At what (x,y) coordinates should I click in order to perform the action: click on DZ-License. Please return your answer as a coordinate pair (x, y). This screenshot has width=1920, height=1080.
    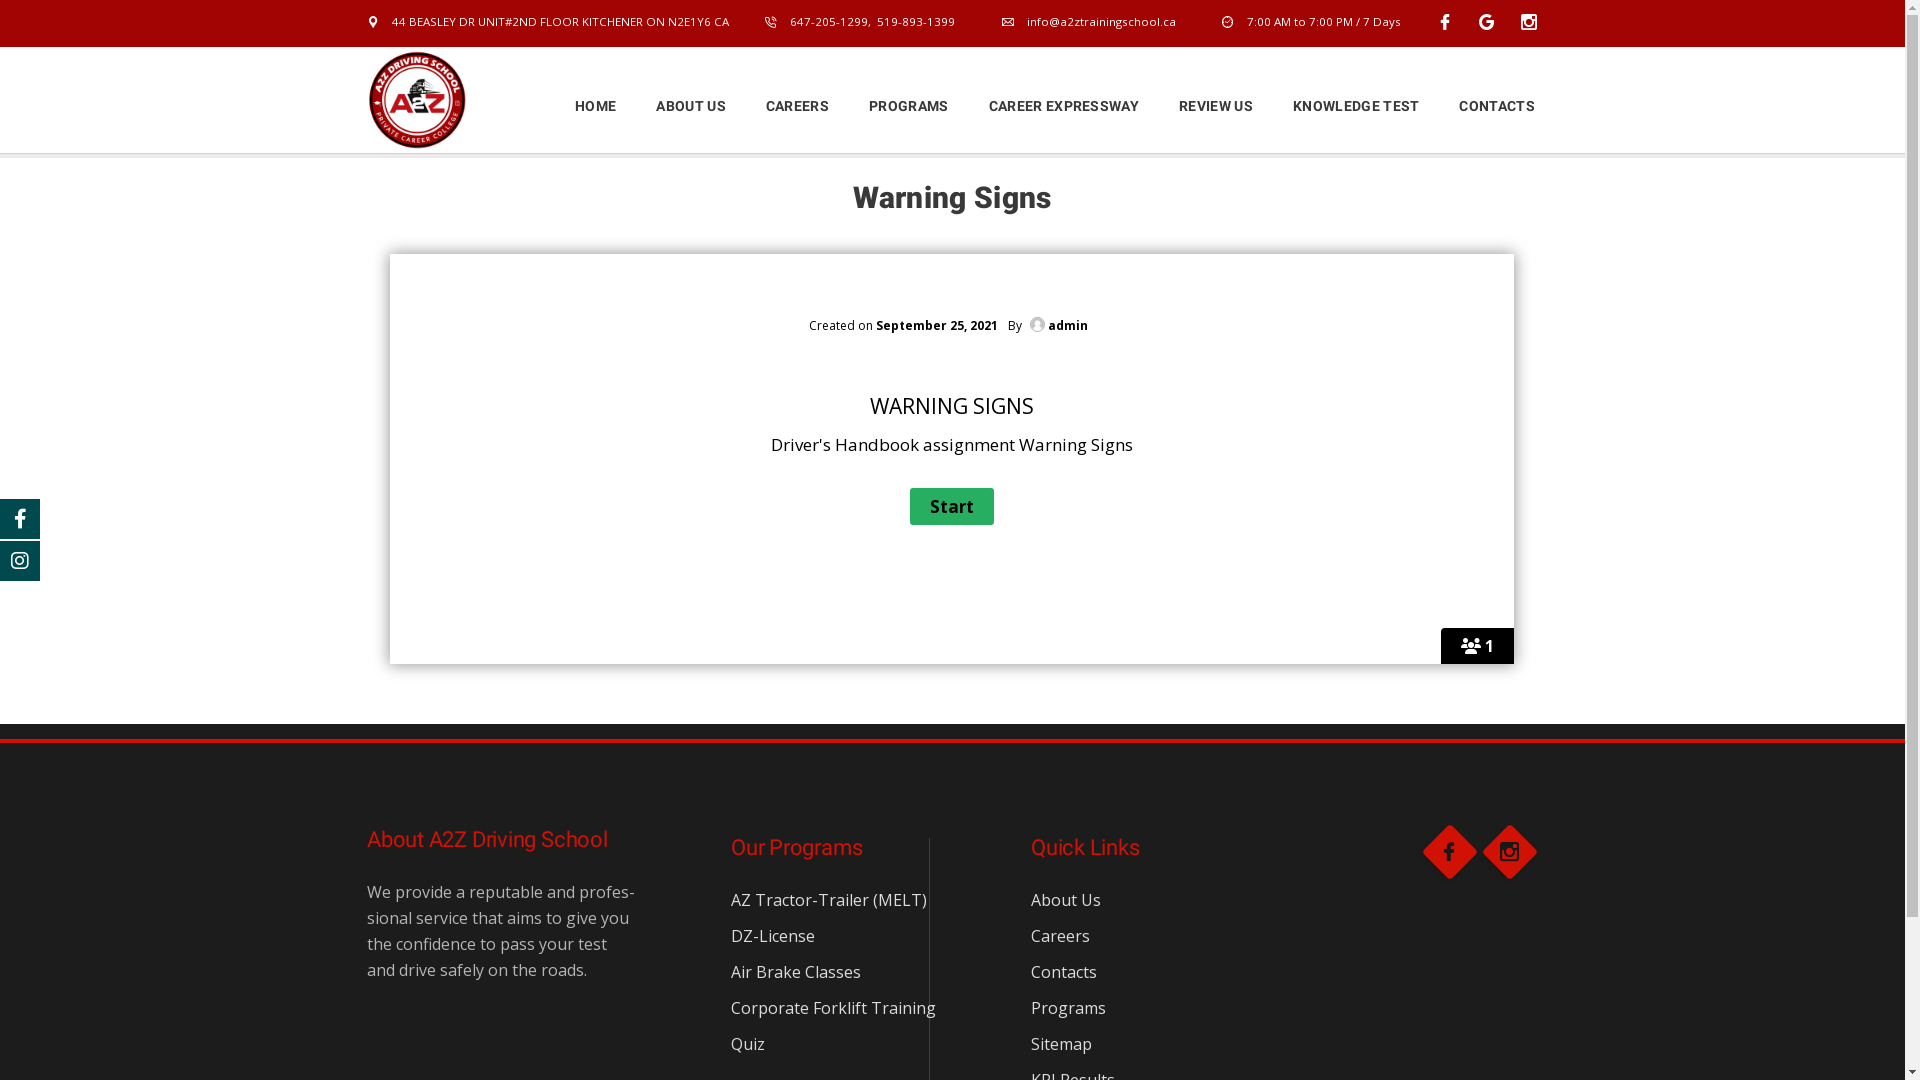
    Looking at the image, I should click on (773, 936).